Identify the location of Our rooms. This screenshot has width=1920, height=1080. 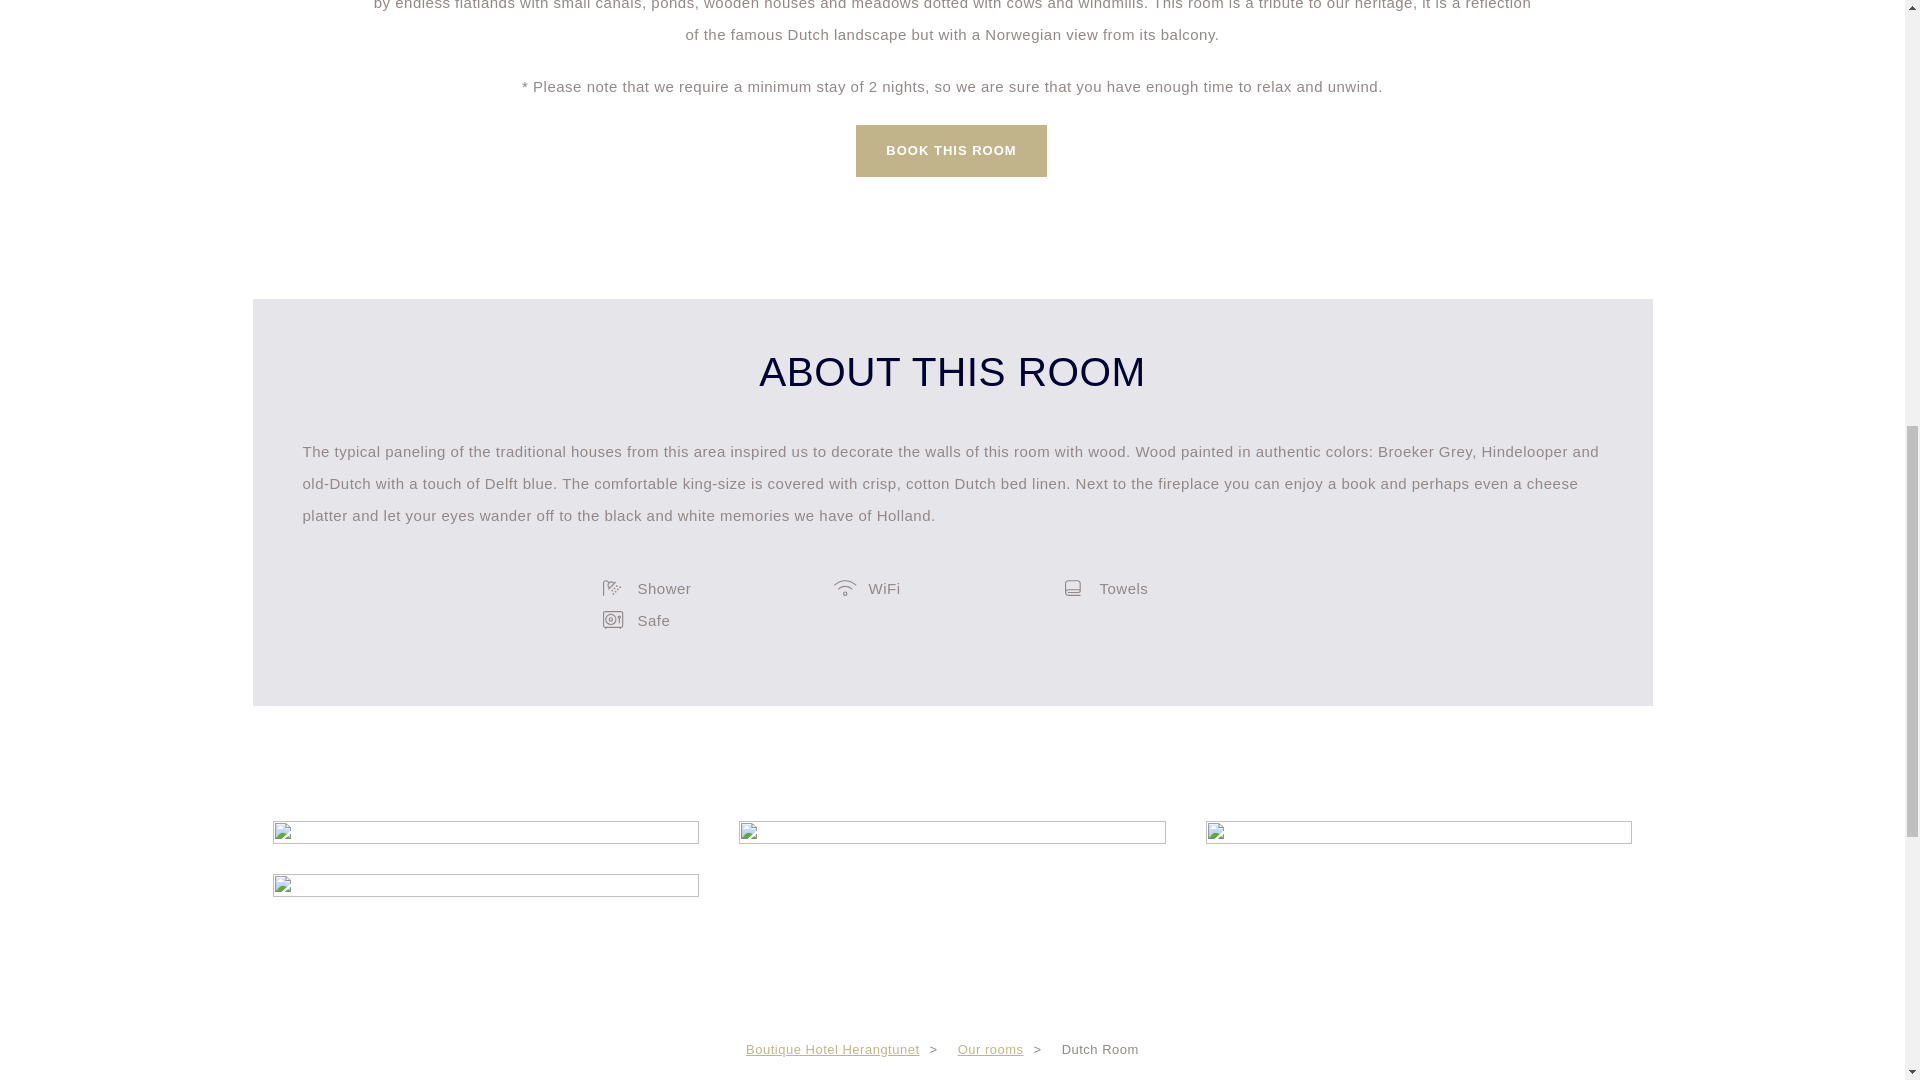
(990, 1050).